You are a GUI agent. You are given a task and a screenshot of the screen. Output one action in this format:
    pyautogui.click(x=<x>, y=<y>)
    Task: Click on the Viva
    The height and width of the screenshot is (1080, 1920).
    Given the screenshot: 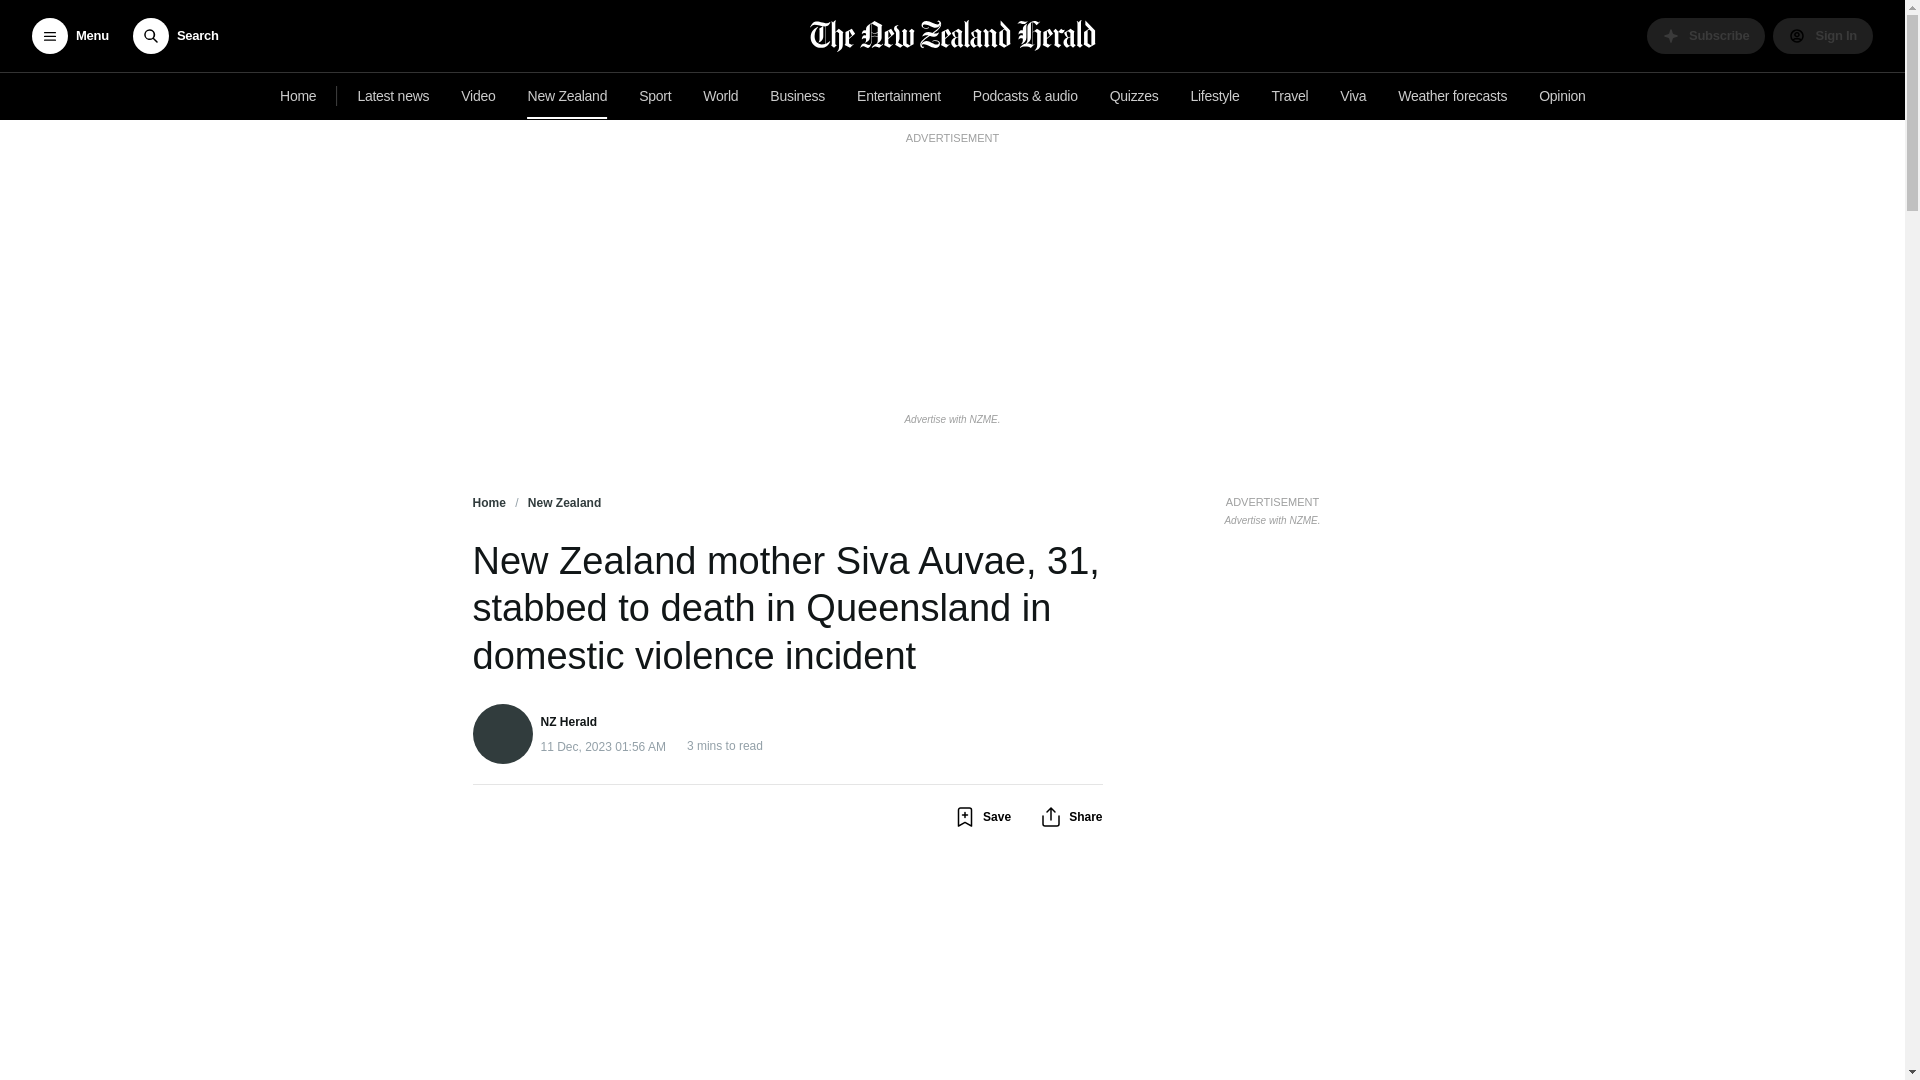 What is the action you would take?
    pyautogui.click(x=1353, y=96)
    